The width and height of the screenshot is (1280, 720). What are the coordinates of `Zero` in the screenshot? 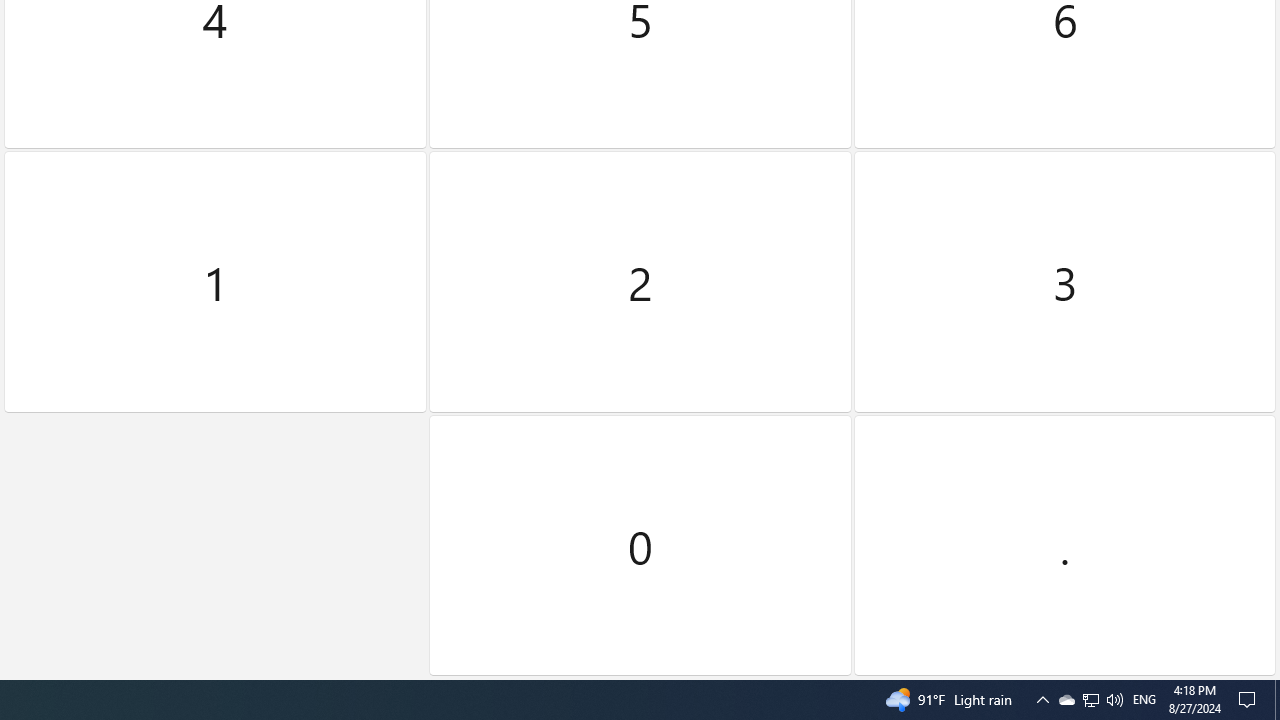 It's located at (640, 545).